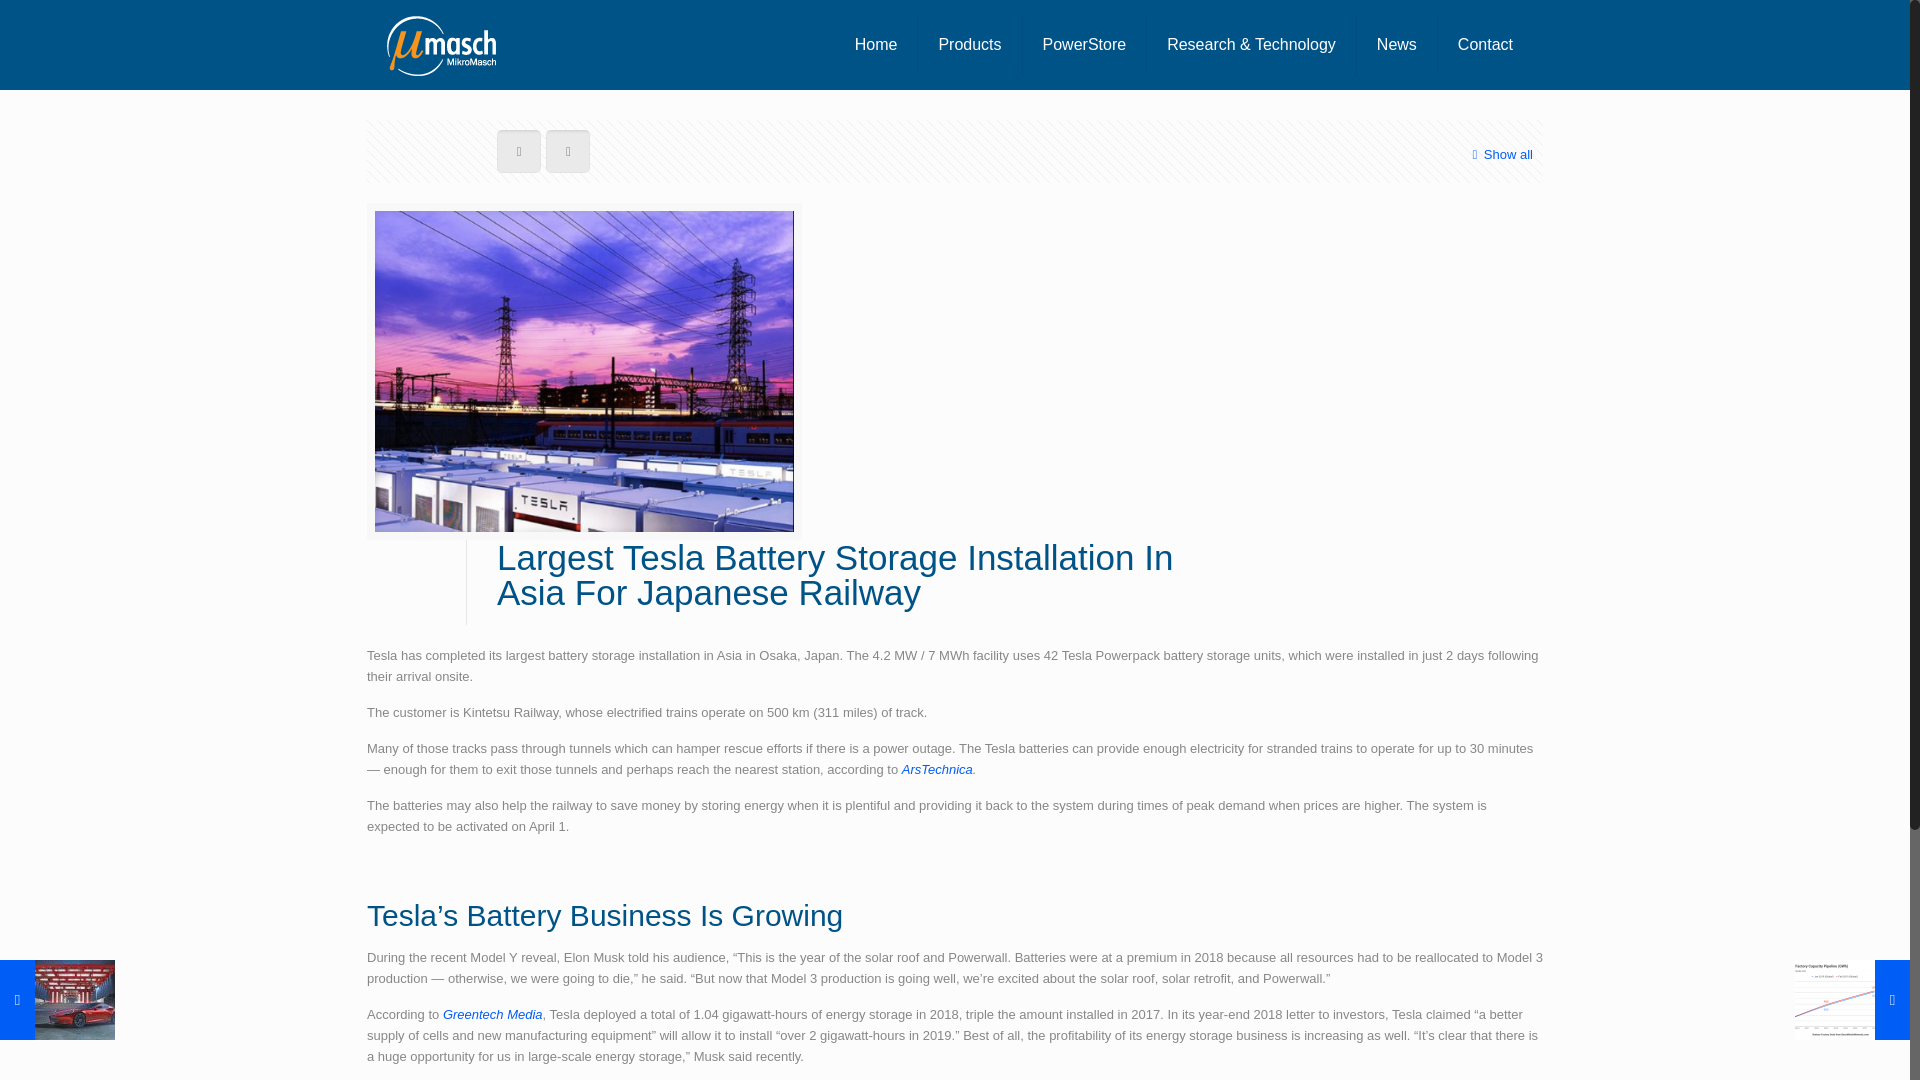 The height and width of the screenshot is (1080, 1920). Describe the element at coordinates (938, 769) in the screenshot. I see `ArsTechnica` at that location.